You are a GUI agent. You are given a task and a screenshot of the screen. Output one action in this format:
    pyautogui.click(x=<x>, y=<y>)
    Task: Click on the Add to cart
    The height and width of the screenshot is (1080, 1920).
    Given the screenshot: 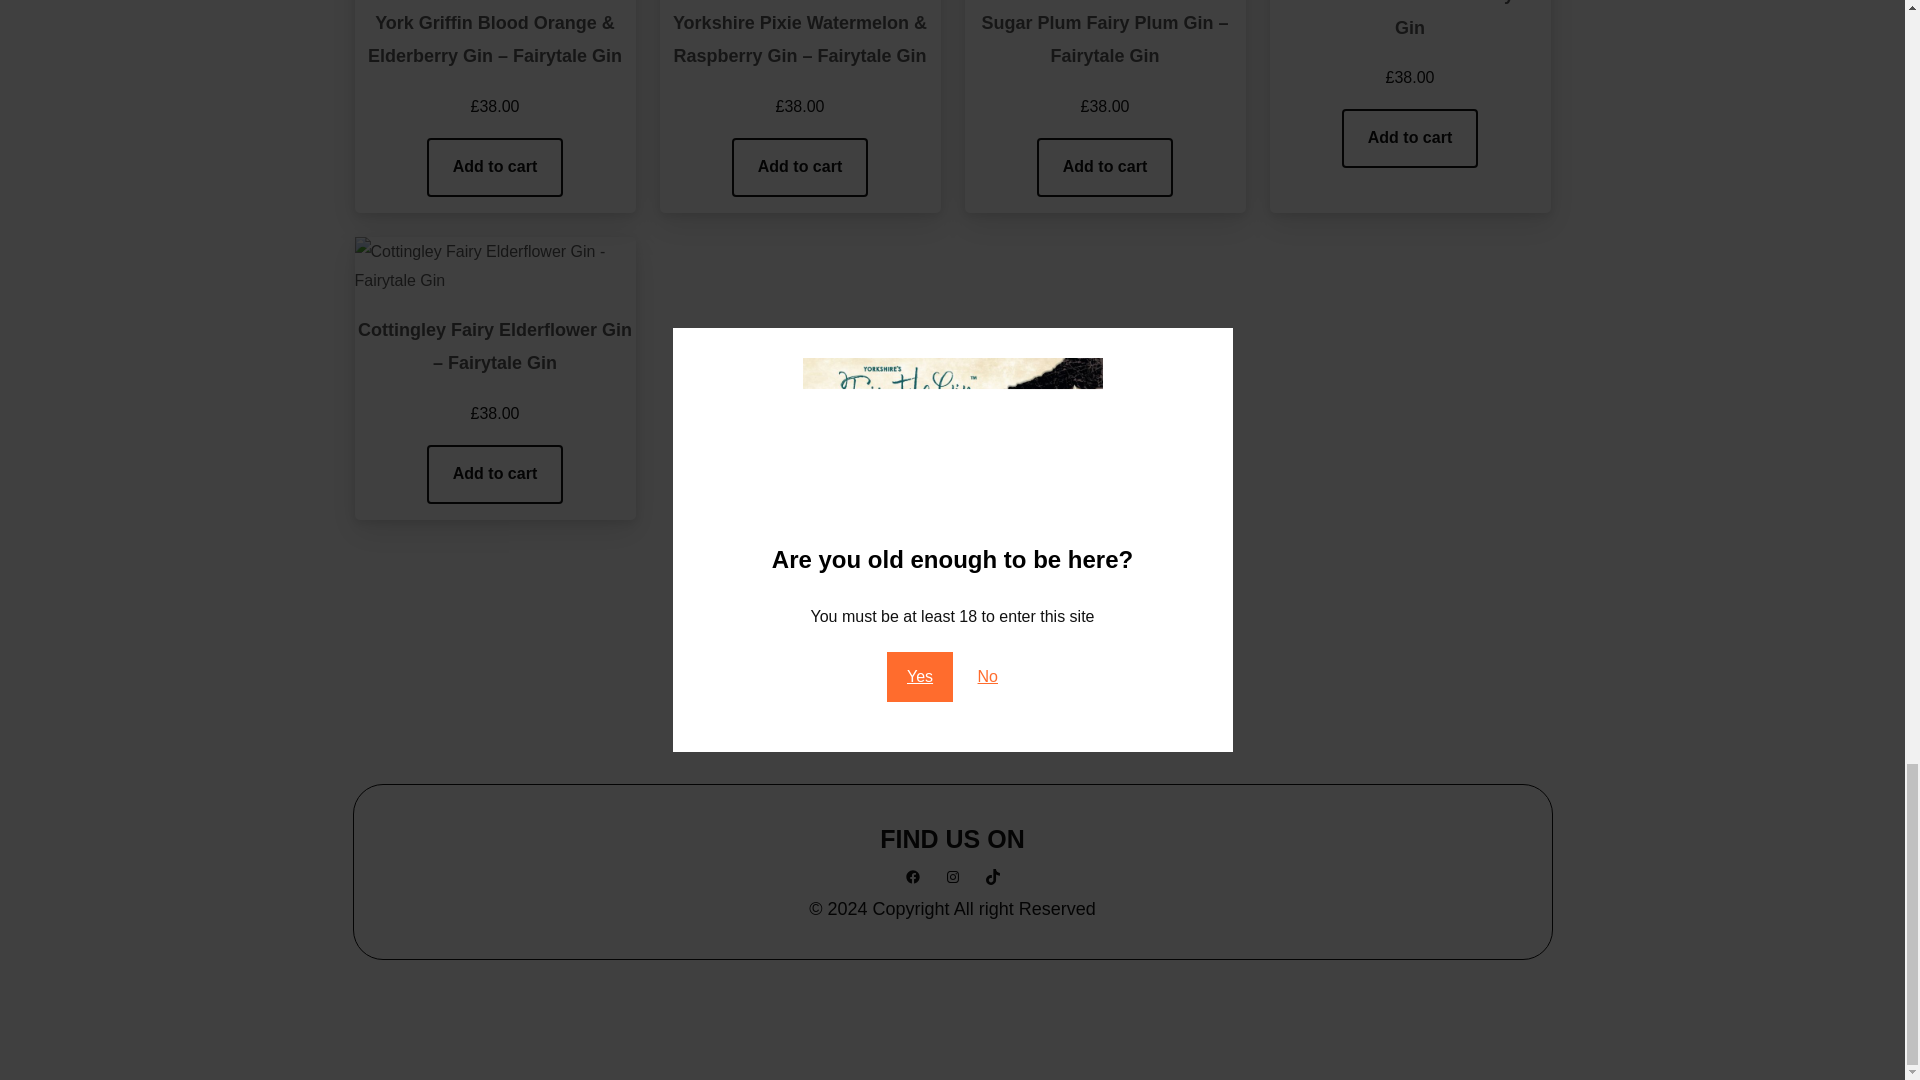 What is the action you would take?
    pyautogui.click(x=1409, y=138)
    